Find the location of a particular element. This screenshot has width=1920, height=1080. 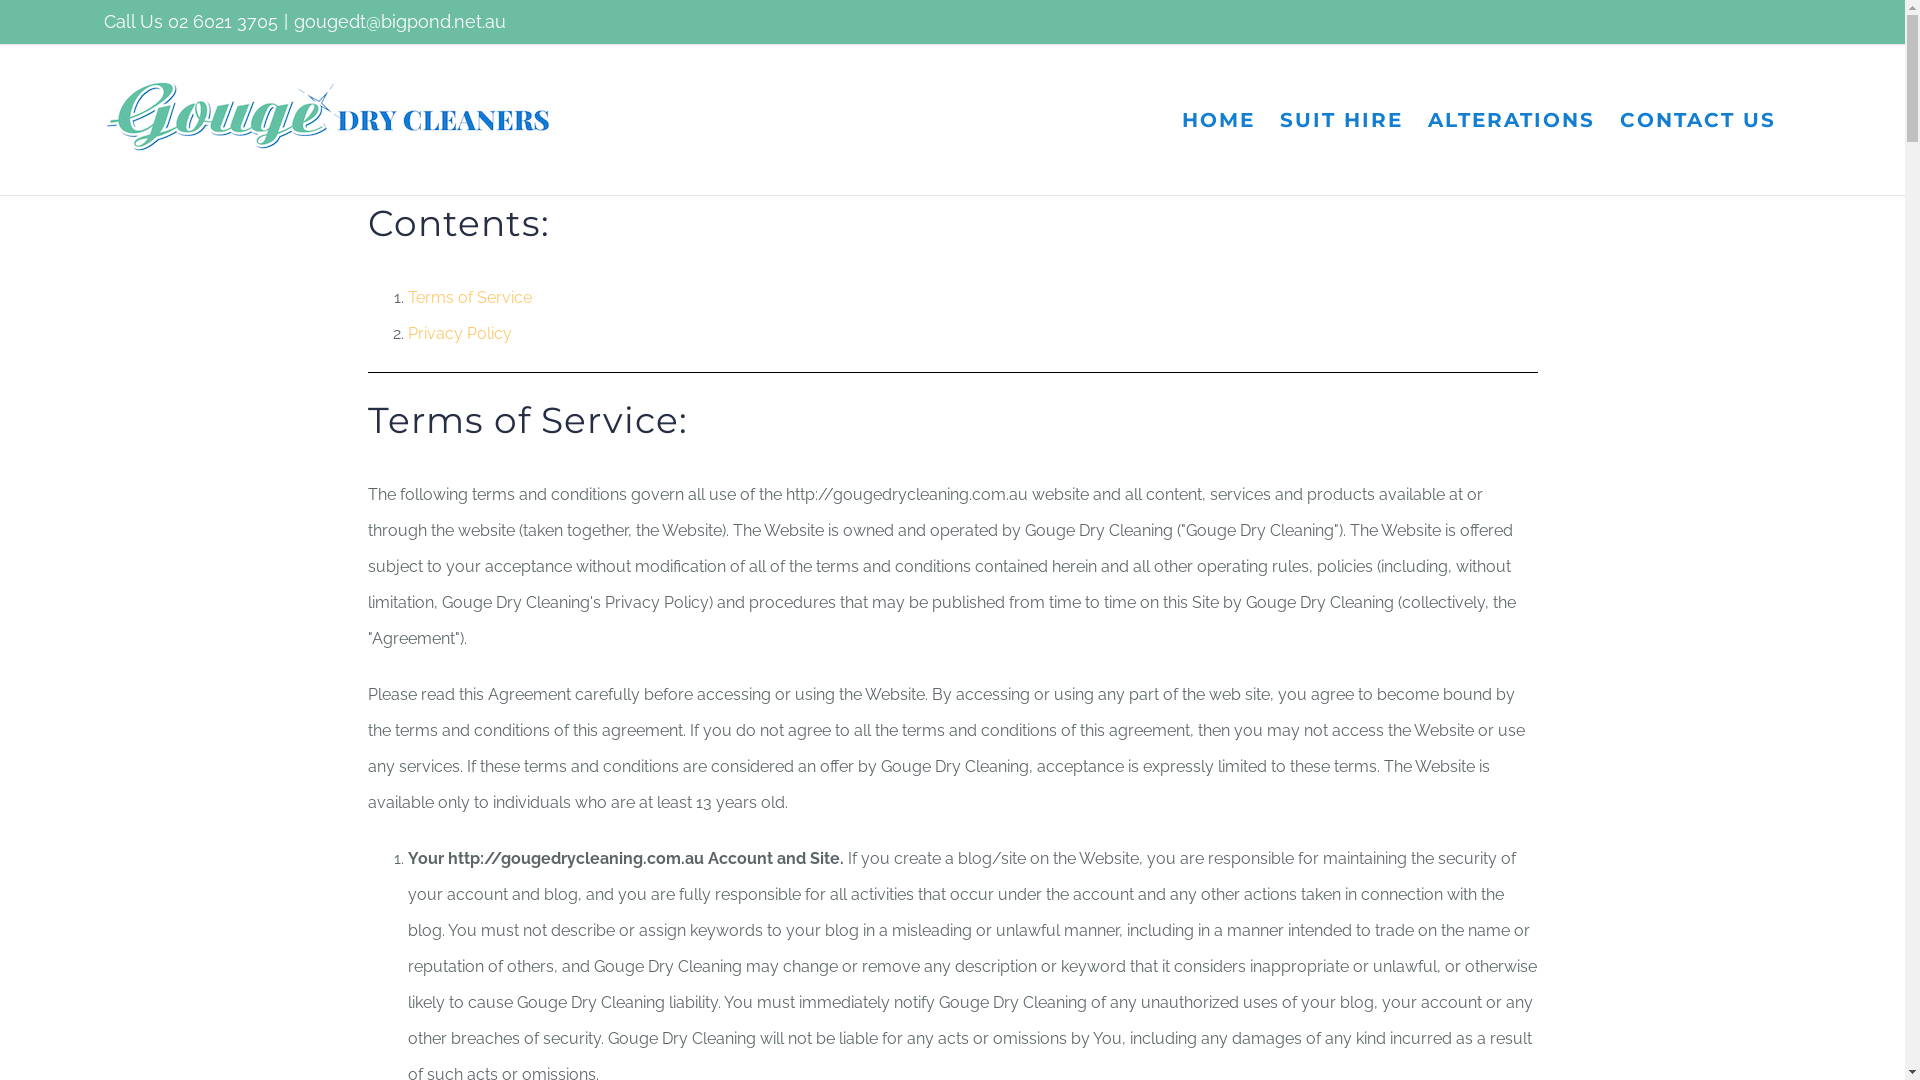

SUIT HIRE is located at coordinates (1342, 120).